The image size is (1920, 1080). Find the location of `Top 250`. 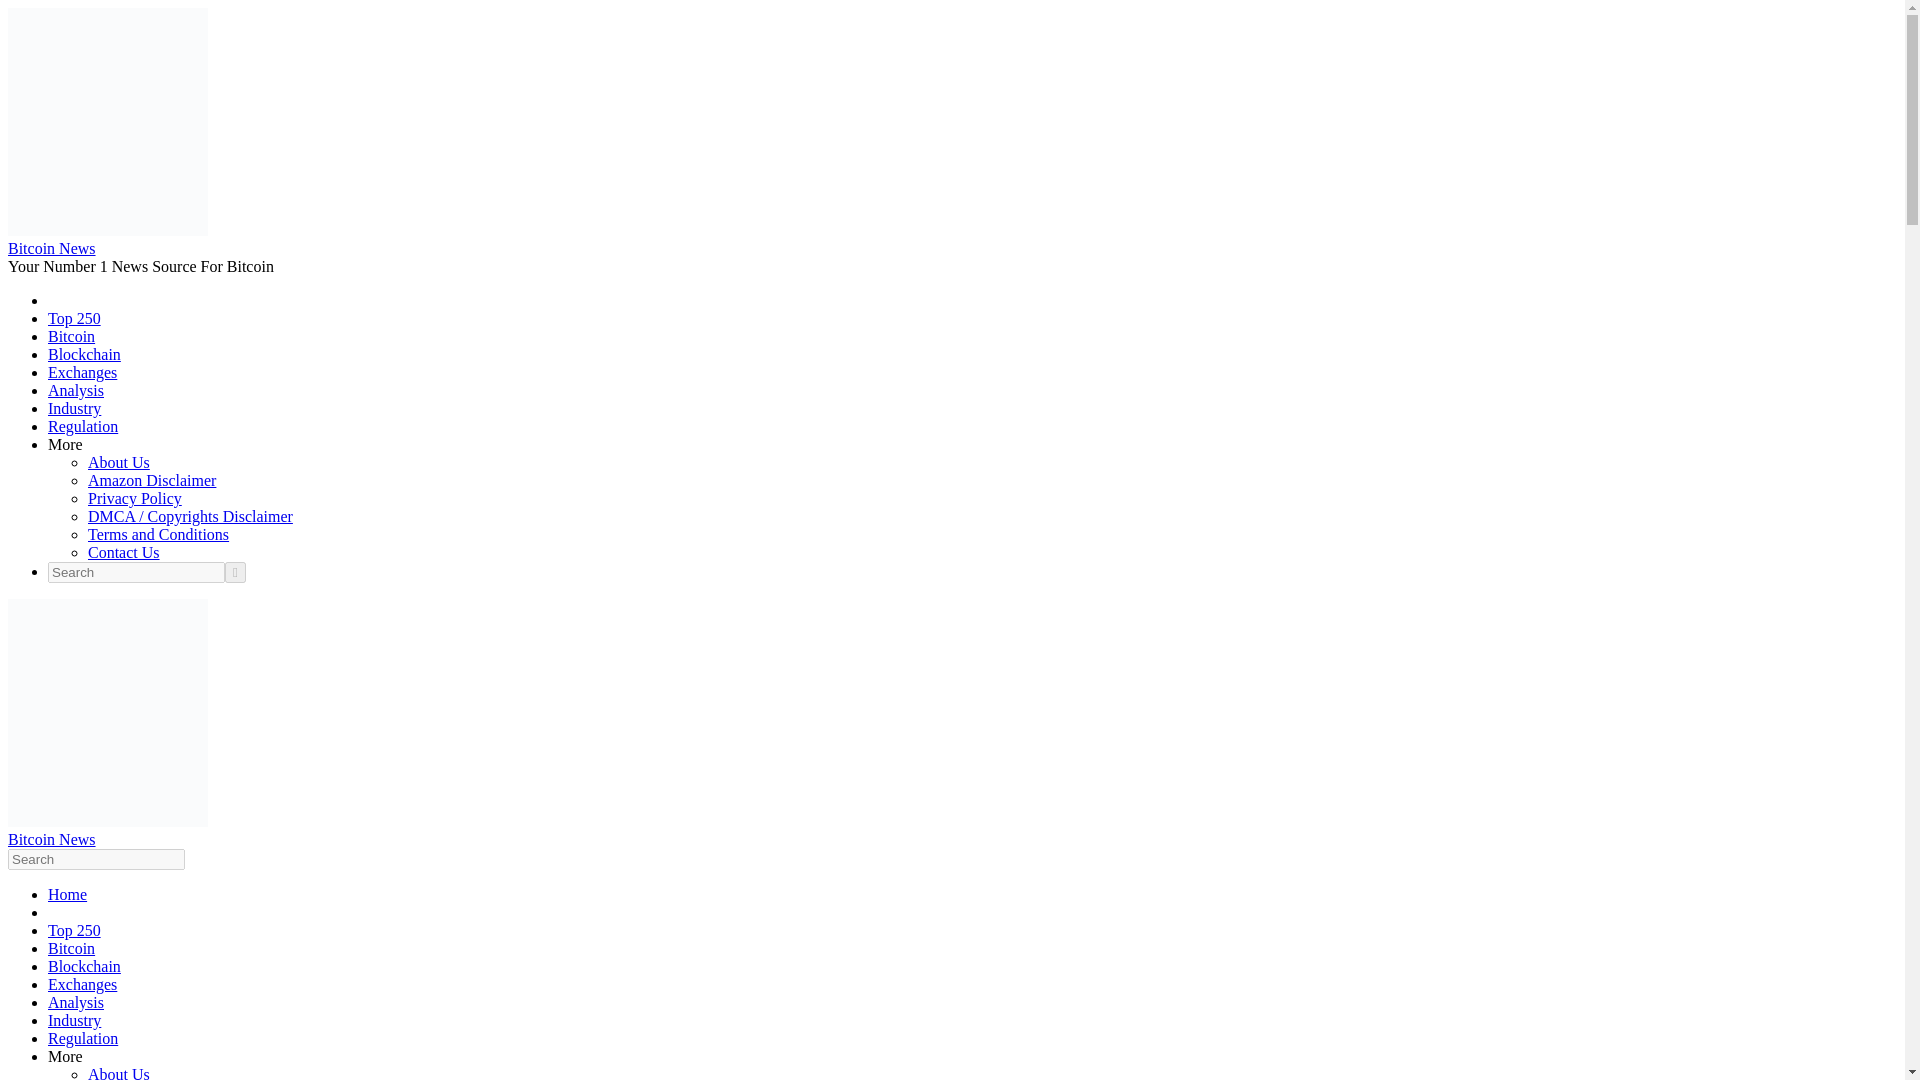

Top 250 is located at coordinates (74, 318).